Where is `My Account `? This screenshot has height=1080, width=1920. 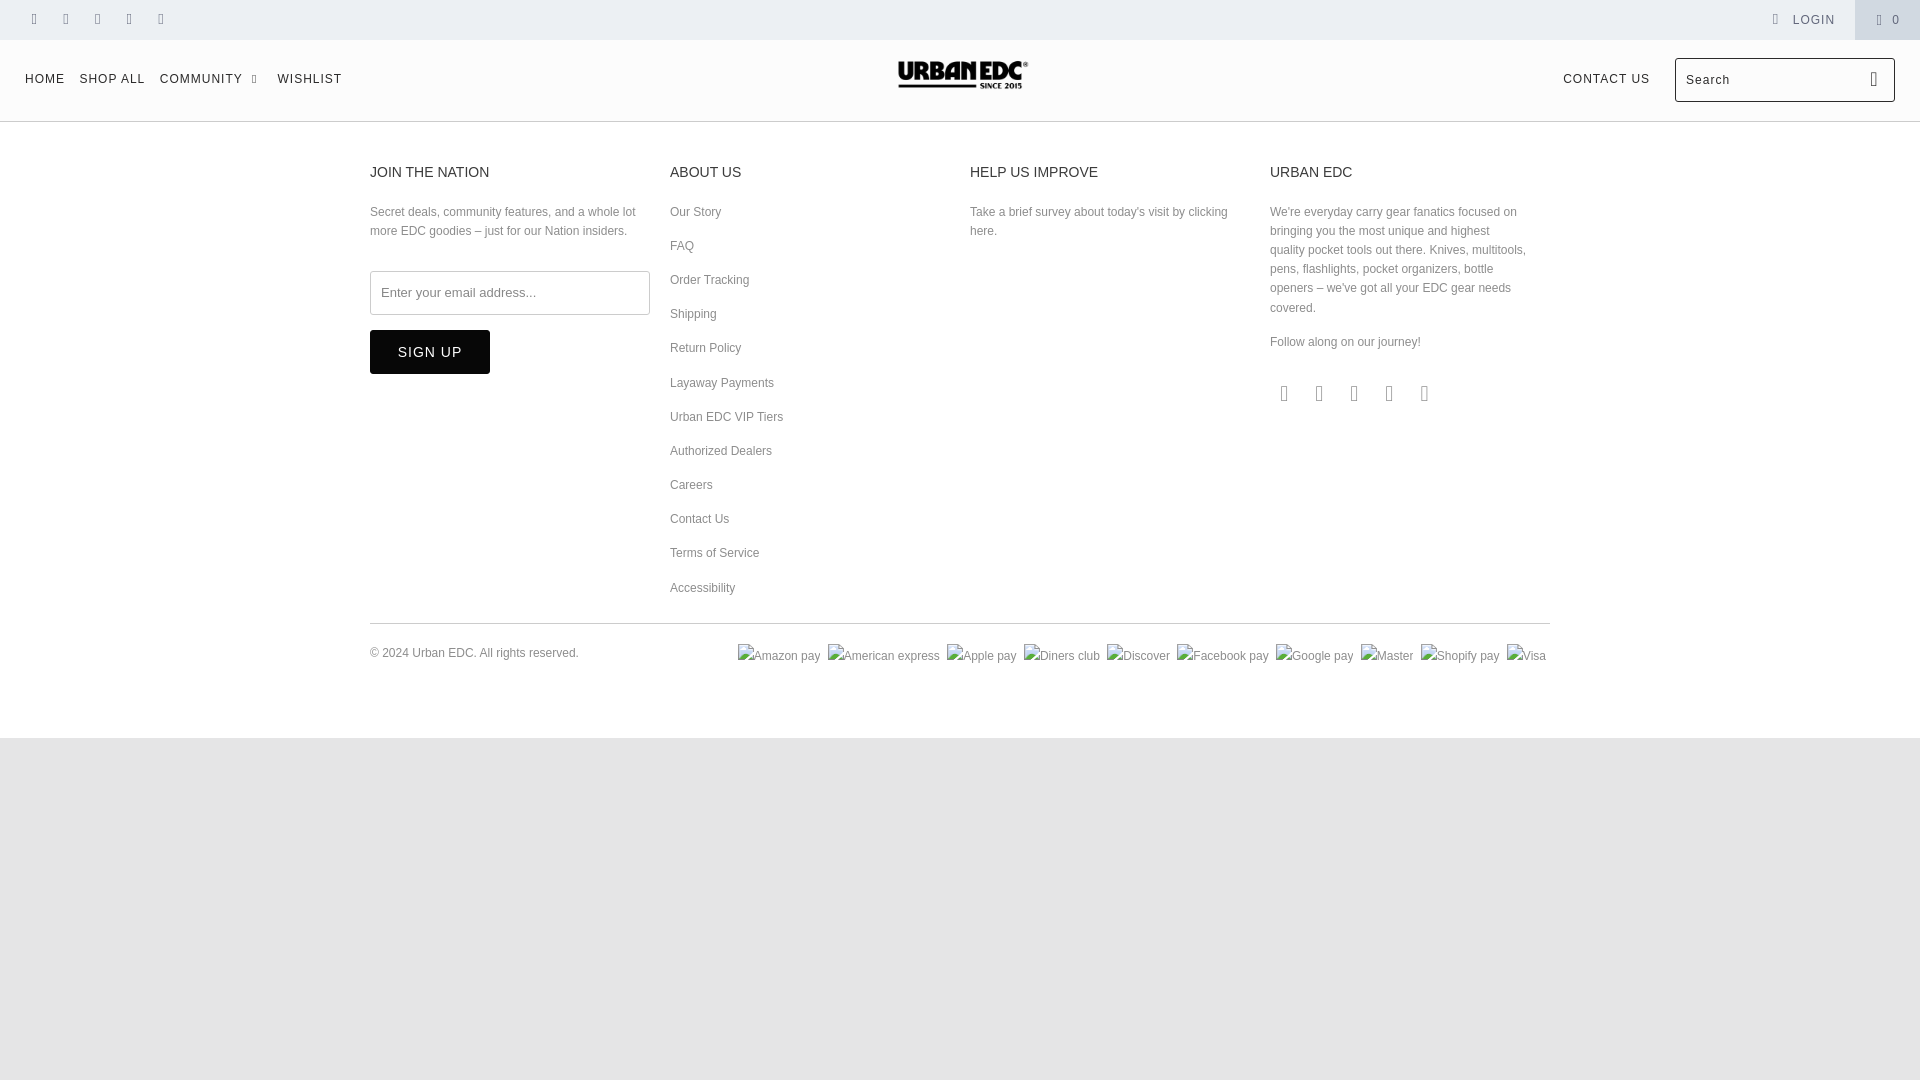 My Account  is located at coordinates (1802, 20).